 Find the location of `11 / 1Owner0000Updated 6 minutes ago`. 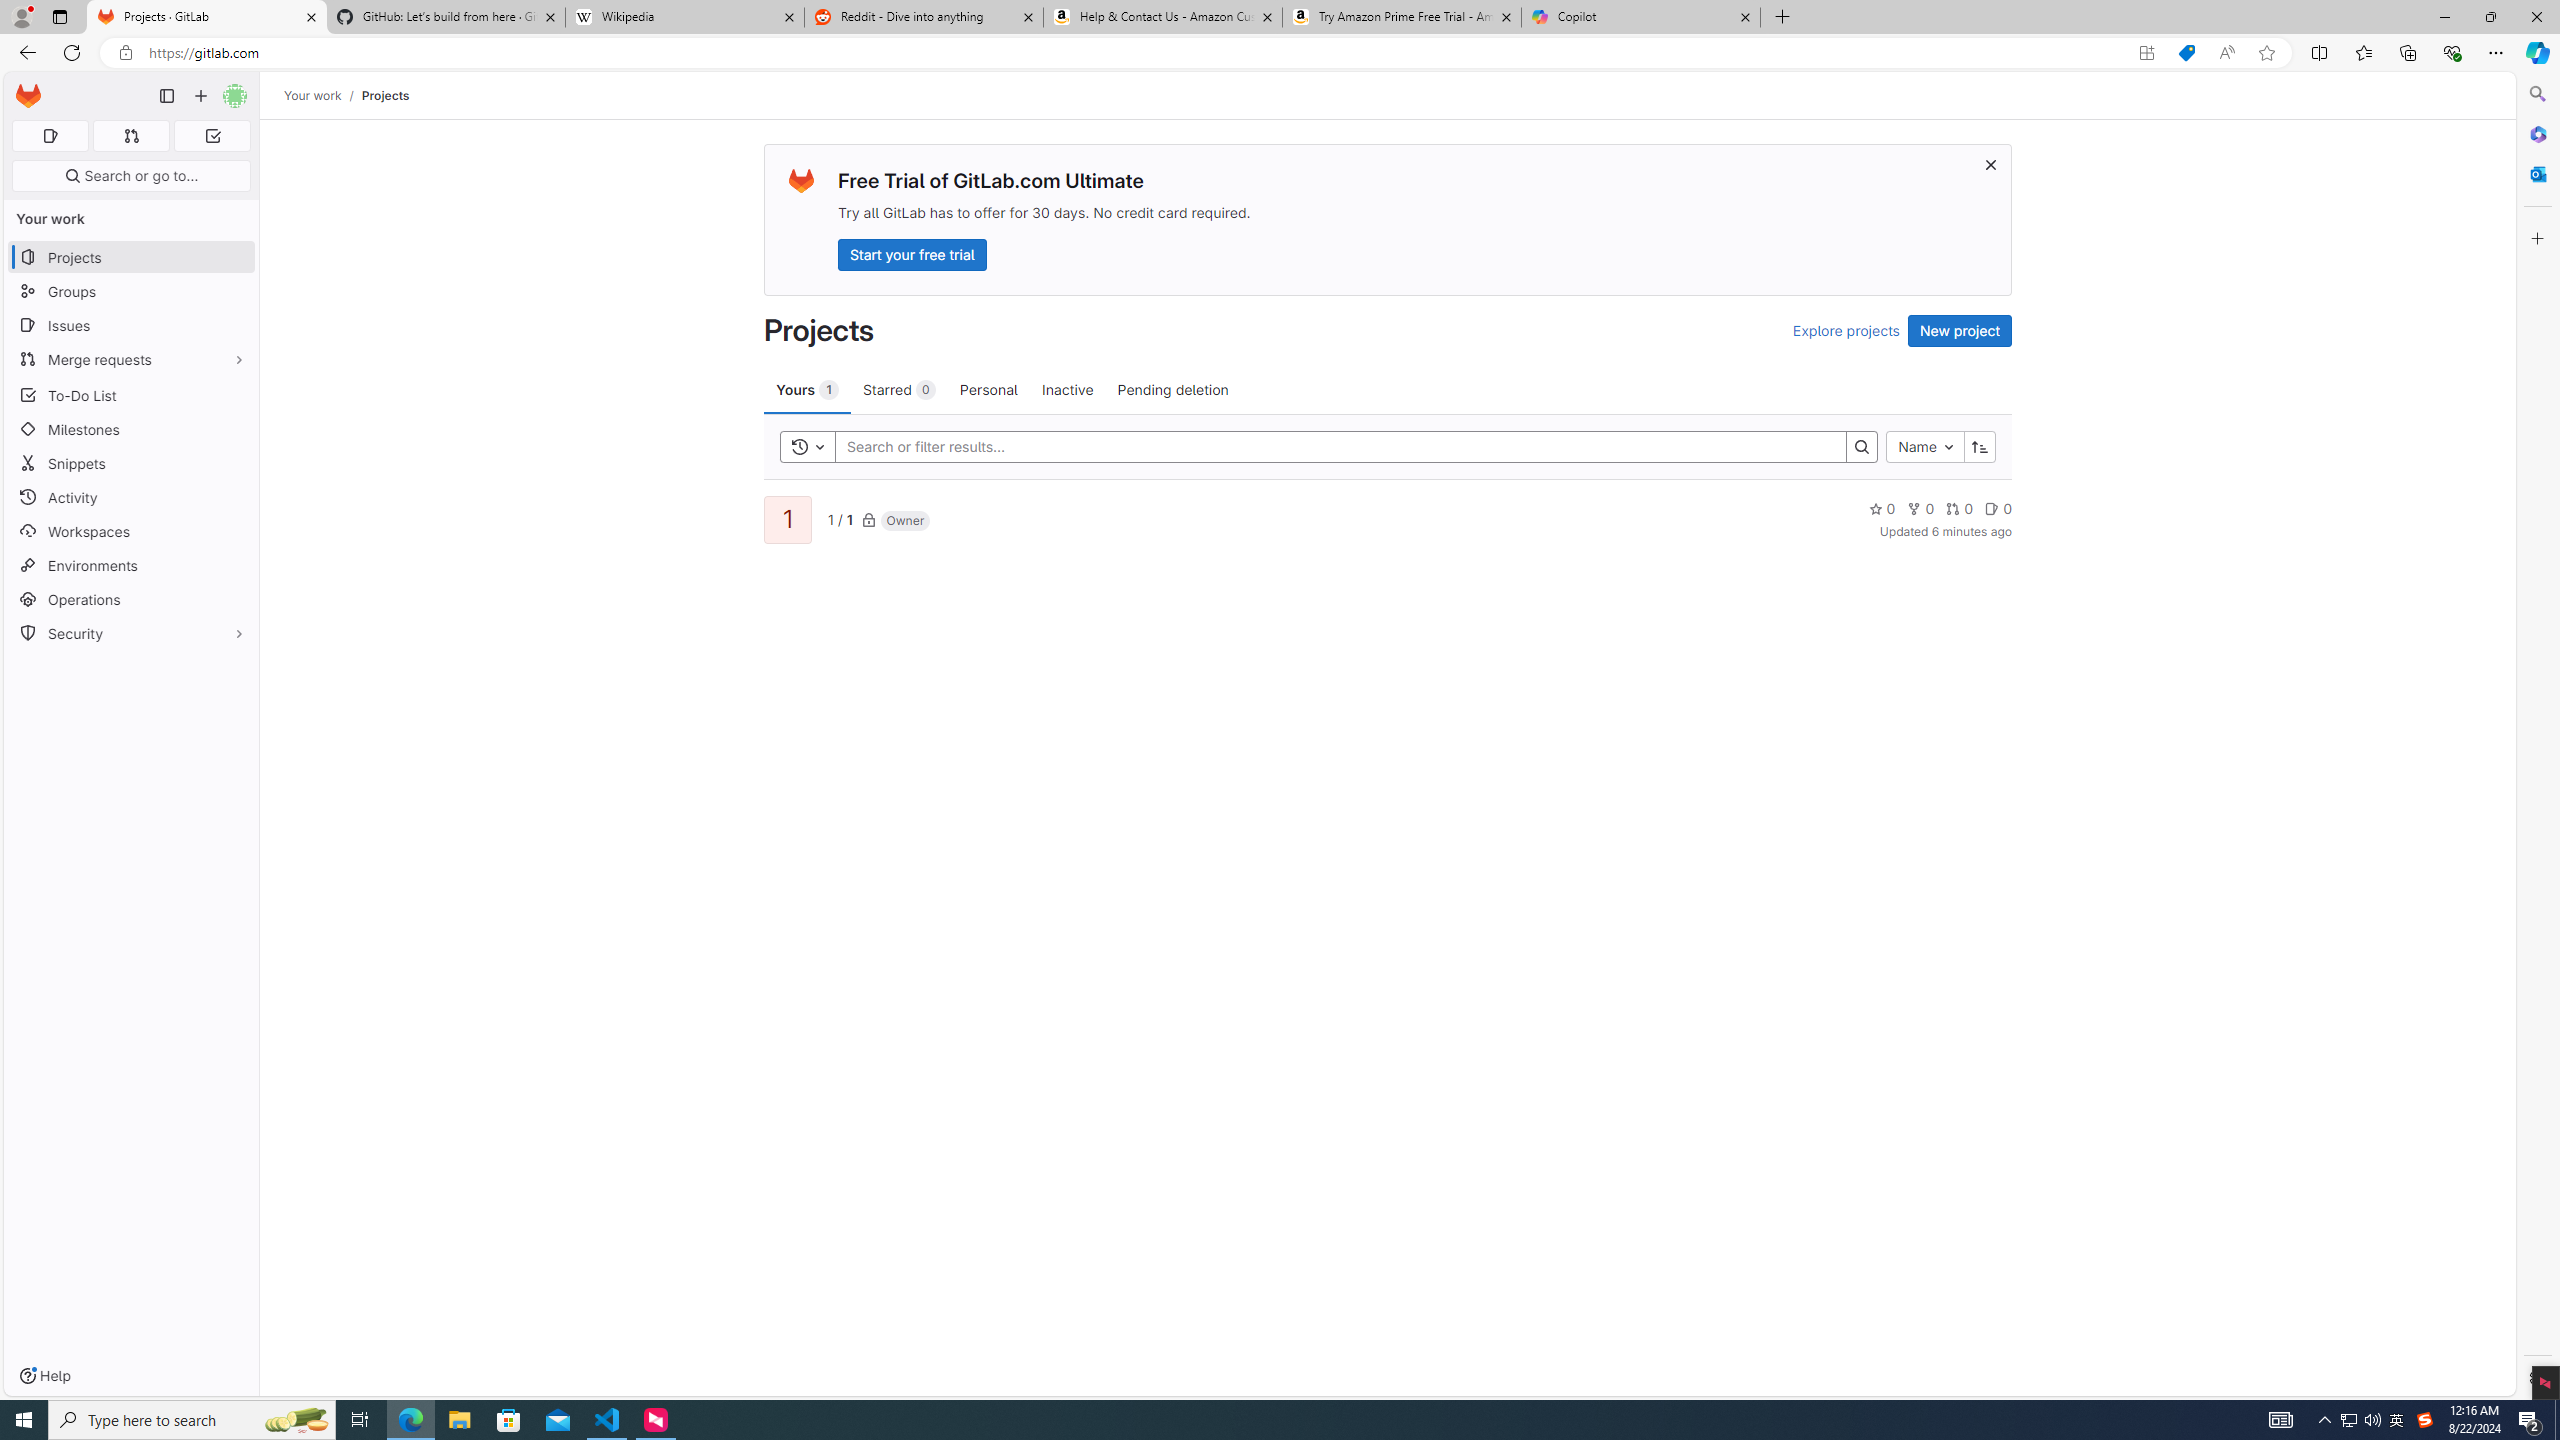

11 / 1Owner0000Updated 6 minutes ago is located at coordinates (1387, 518).